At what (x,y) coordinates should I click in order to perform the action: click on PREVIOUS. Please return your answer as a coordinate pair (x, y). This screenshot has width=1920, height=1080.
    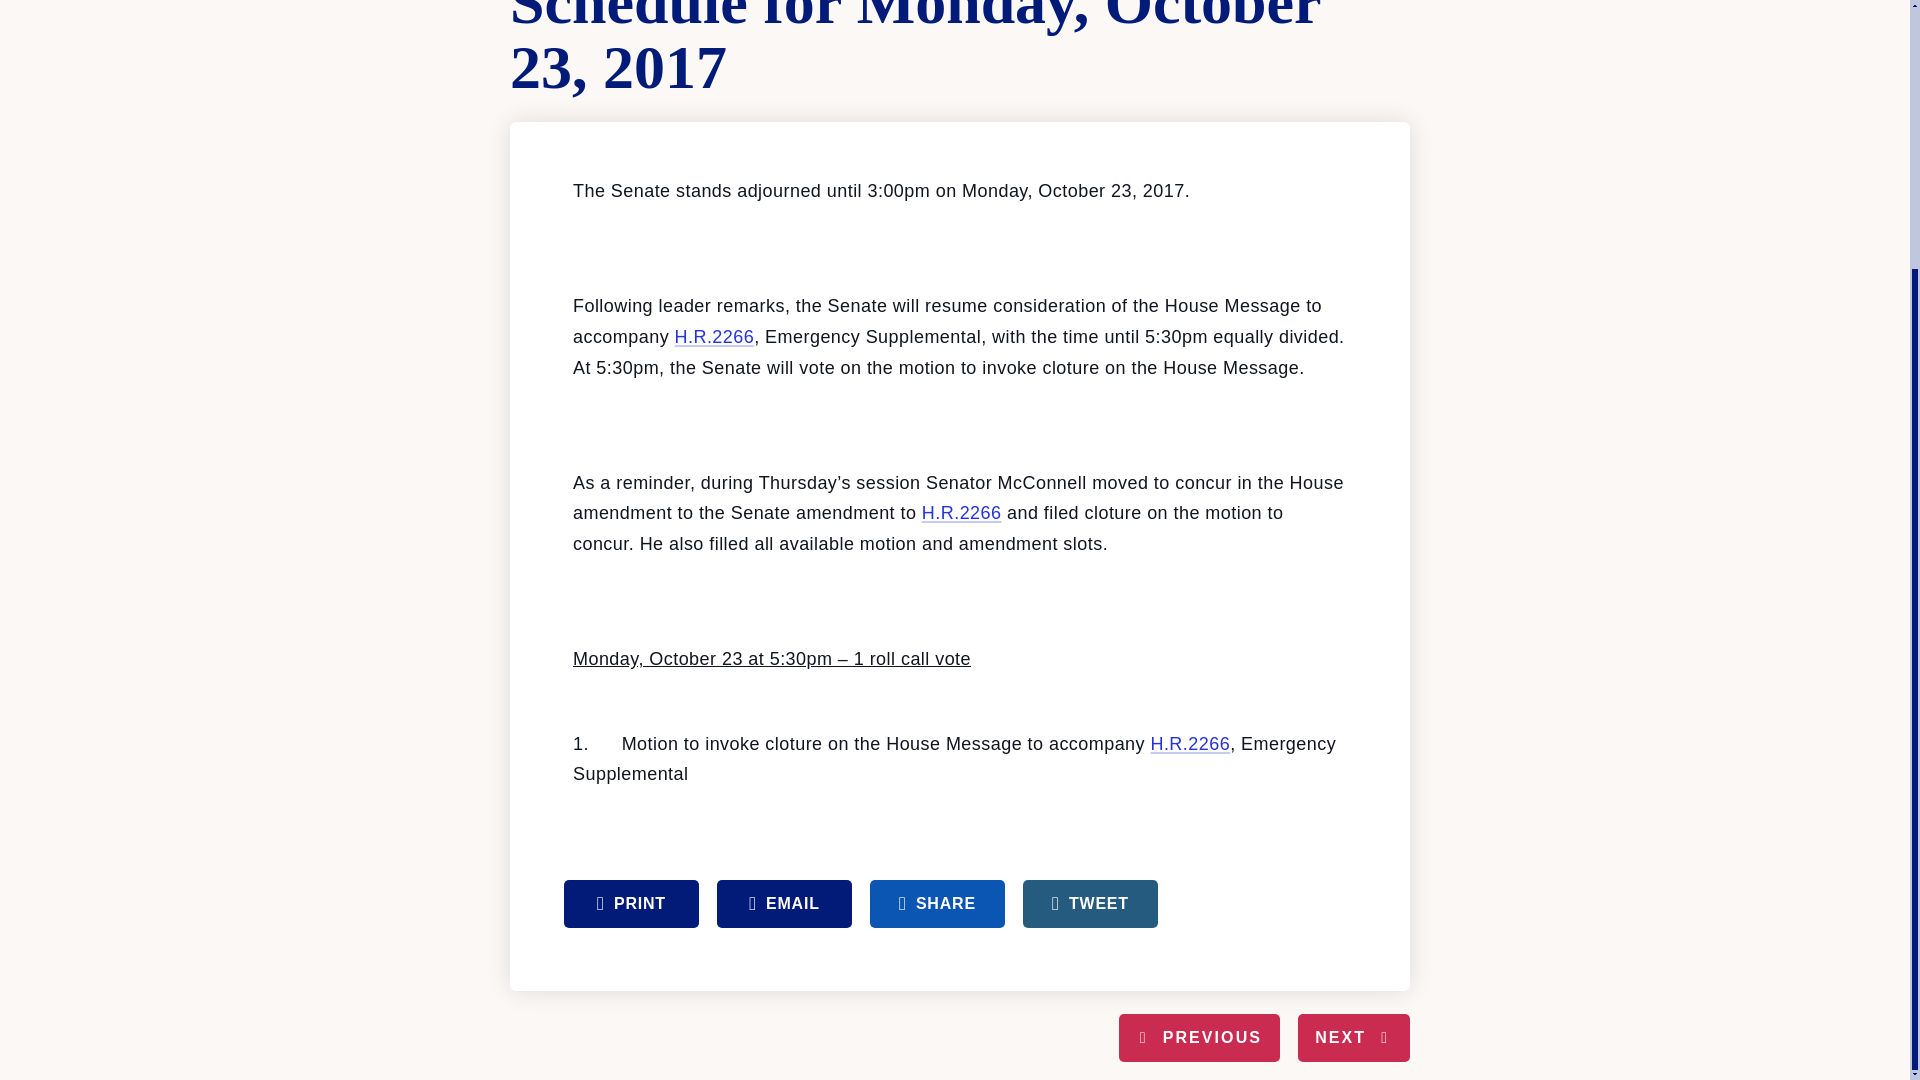
    Looking at the image, I should click on (1200, 1038).